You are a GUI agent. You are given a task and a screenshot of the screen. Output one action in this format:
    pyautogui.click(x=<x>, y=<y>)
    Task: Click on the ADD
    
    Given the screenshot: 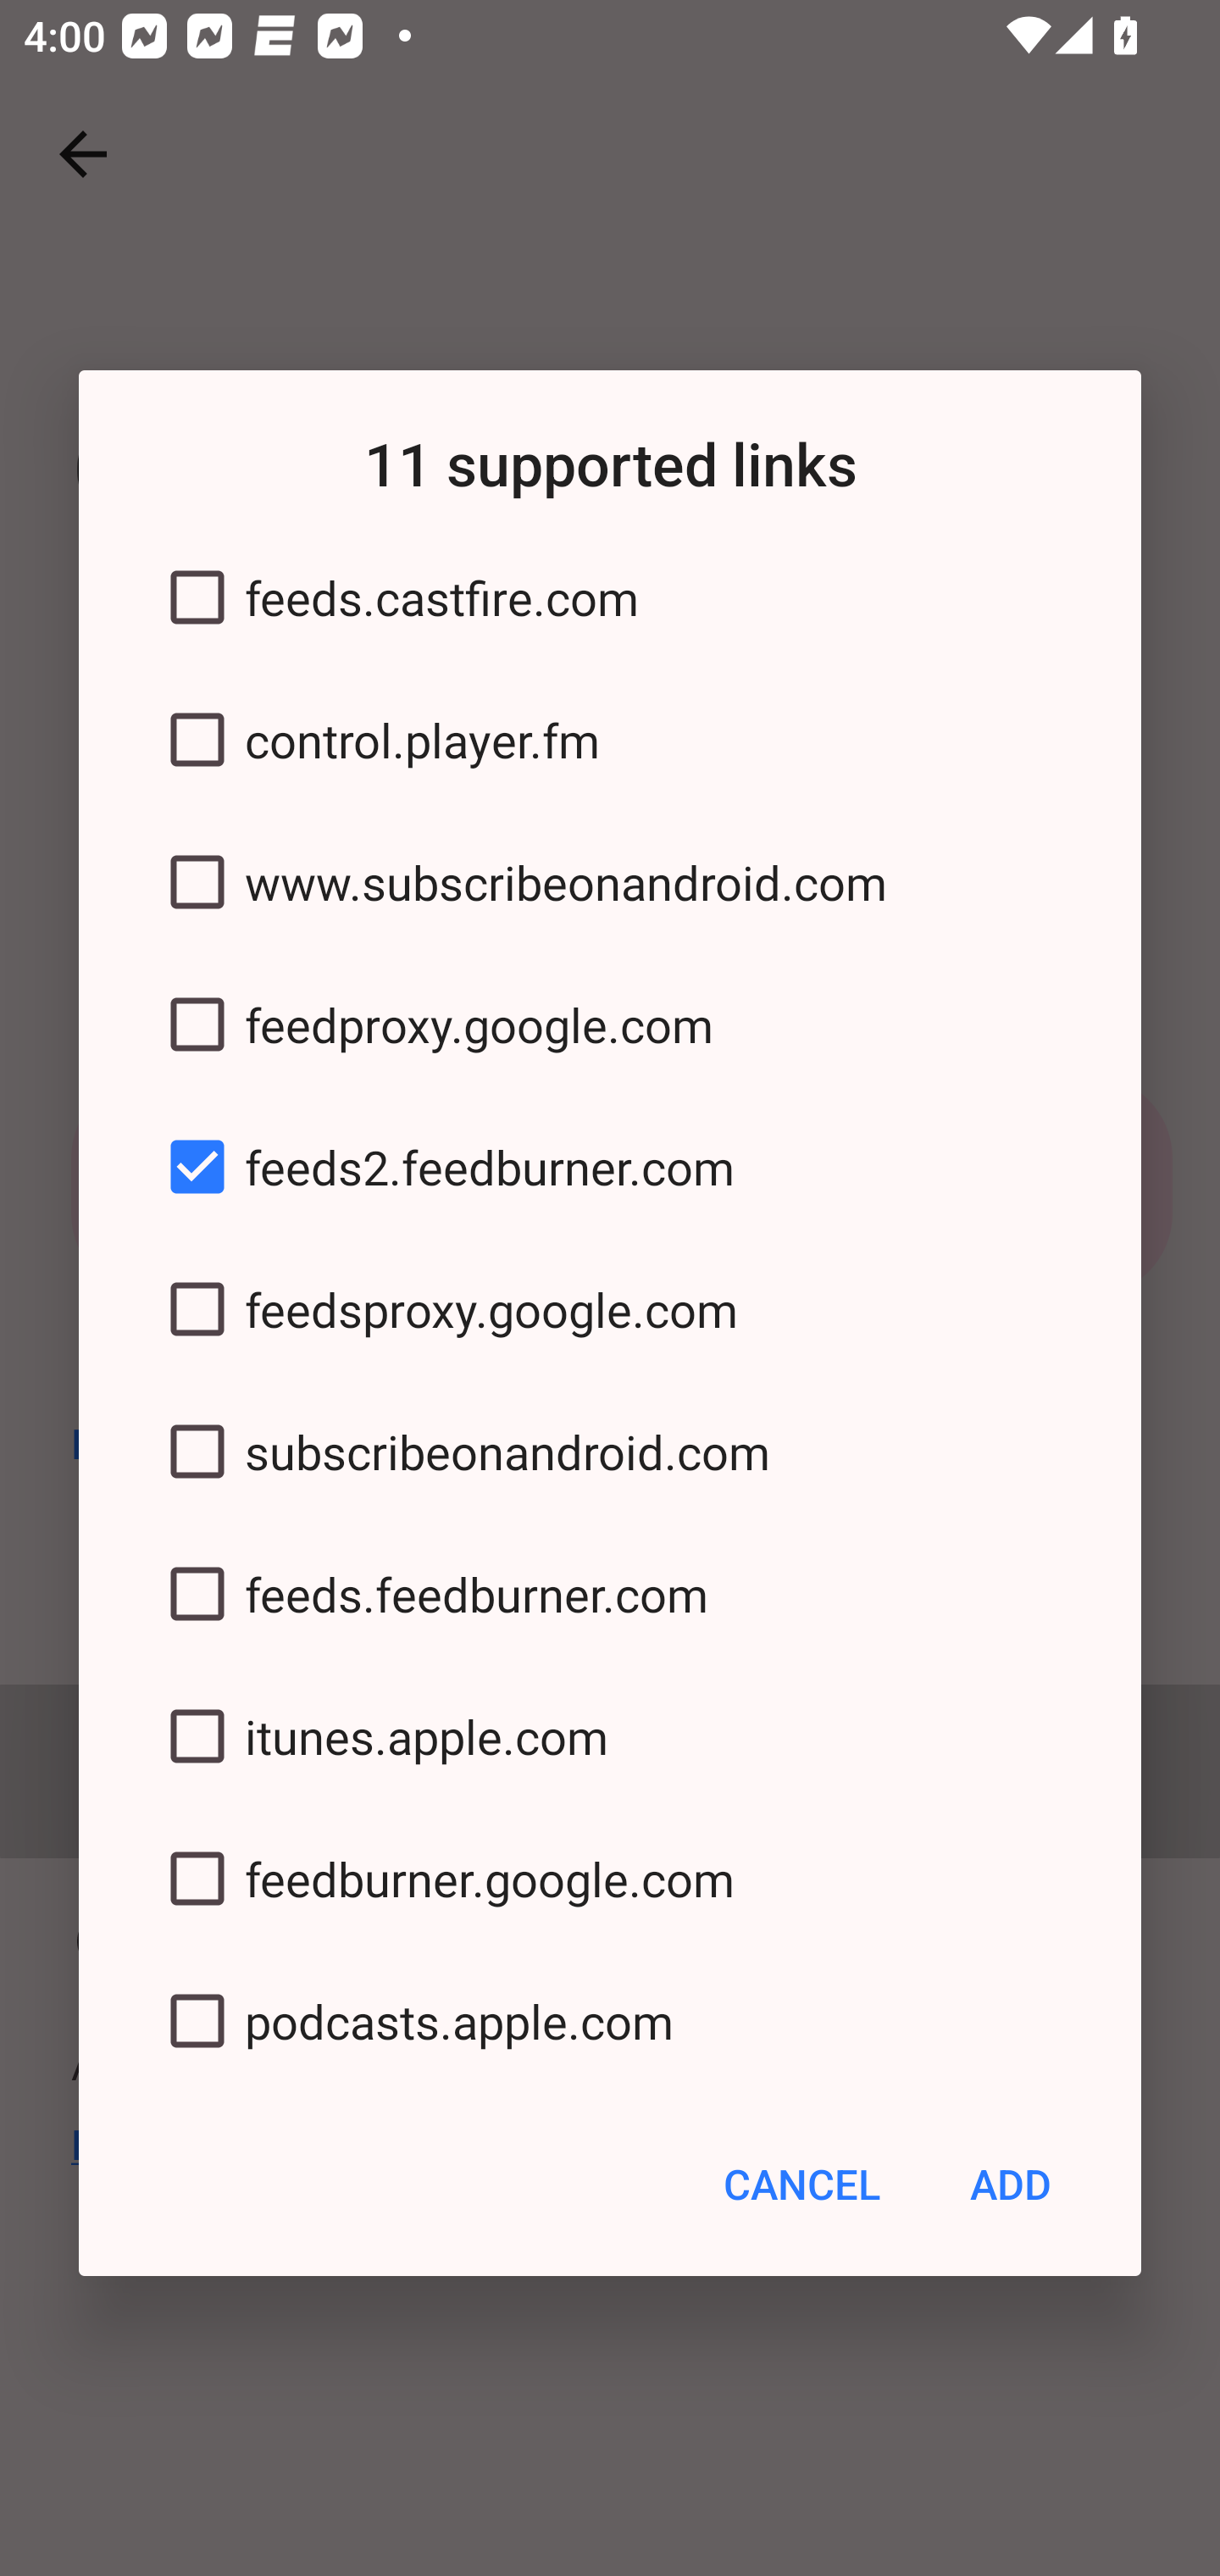 What is the action you would take?
    pyautogui.click(x=1010, y=2185)
    